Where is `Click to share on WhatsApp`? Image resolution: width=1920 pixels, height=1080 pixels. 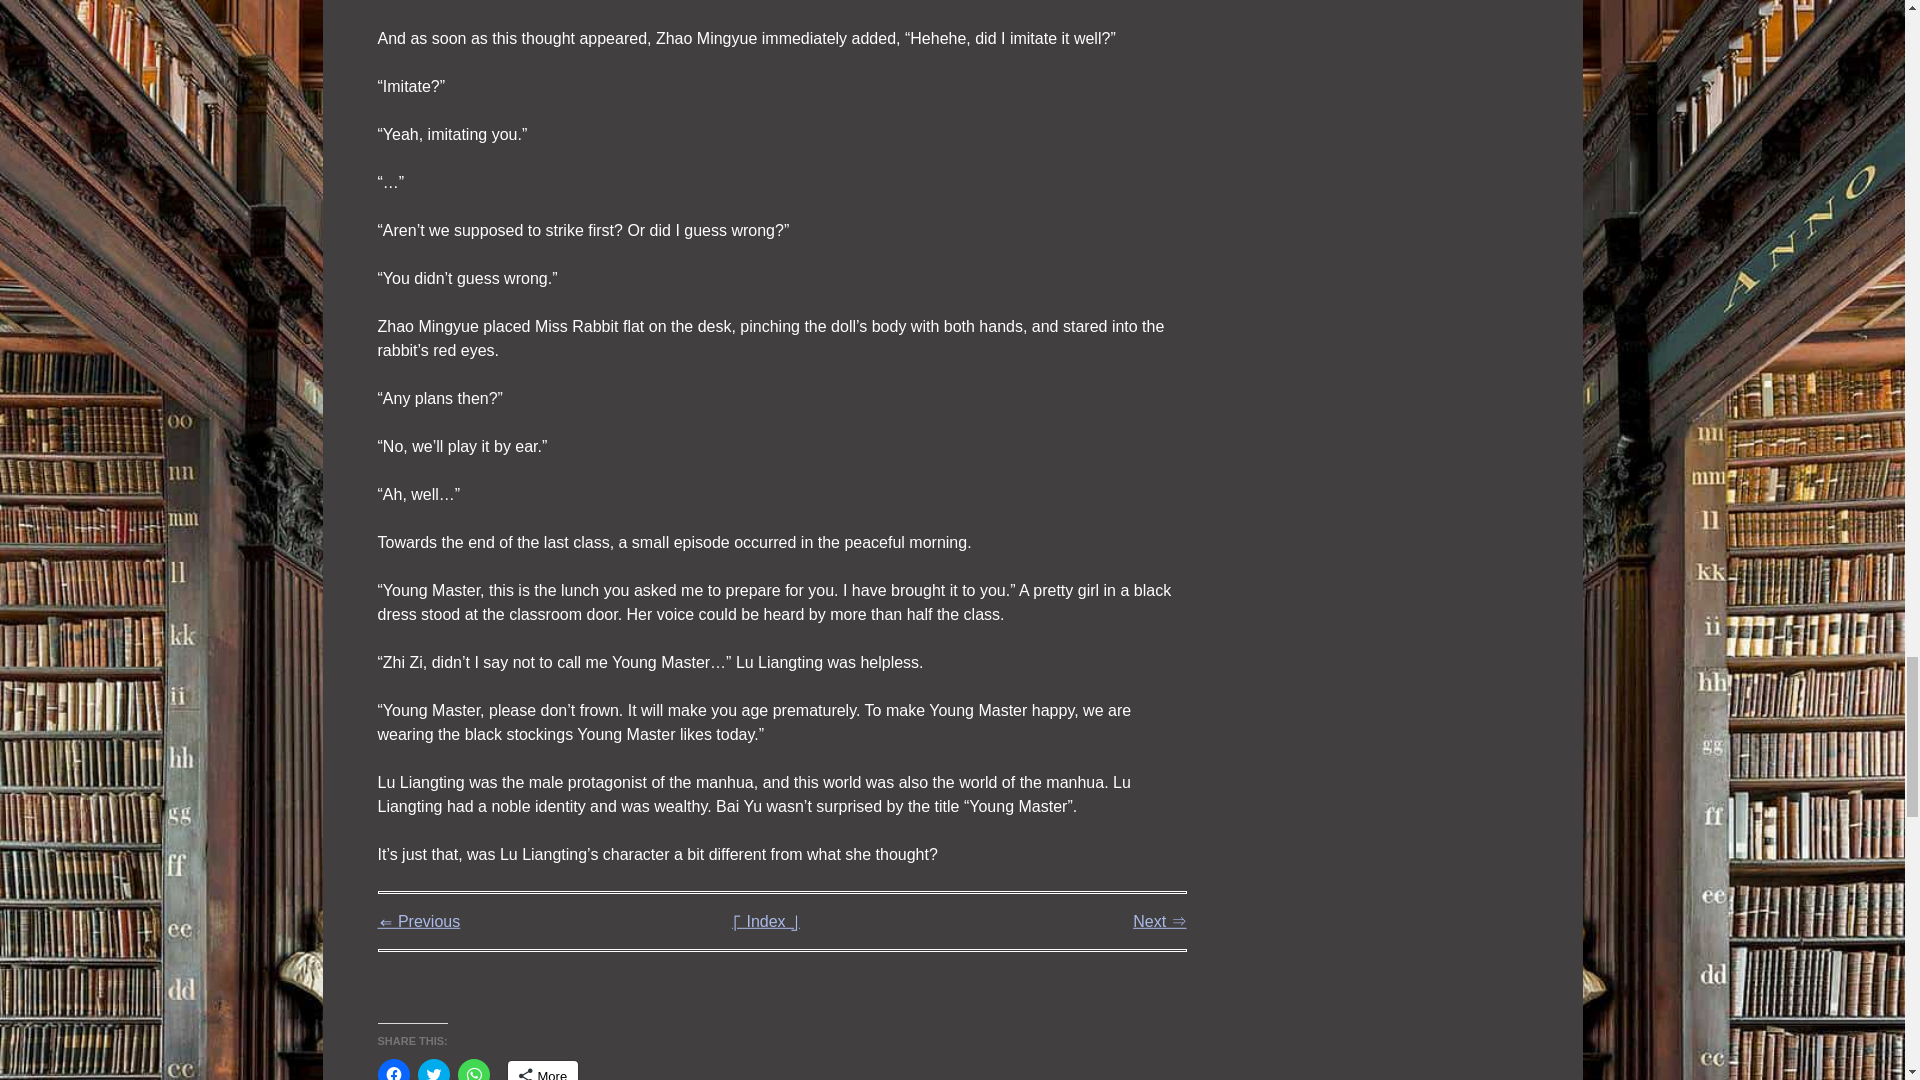 Click to share on WhatsApp is located at coordinates (474, 1070).